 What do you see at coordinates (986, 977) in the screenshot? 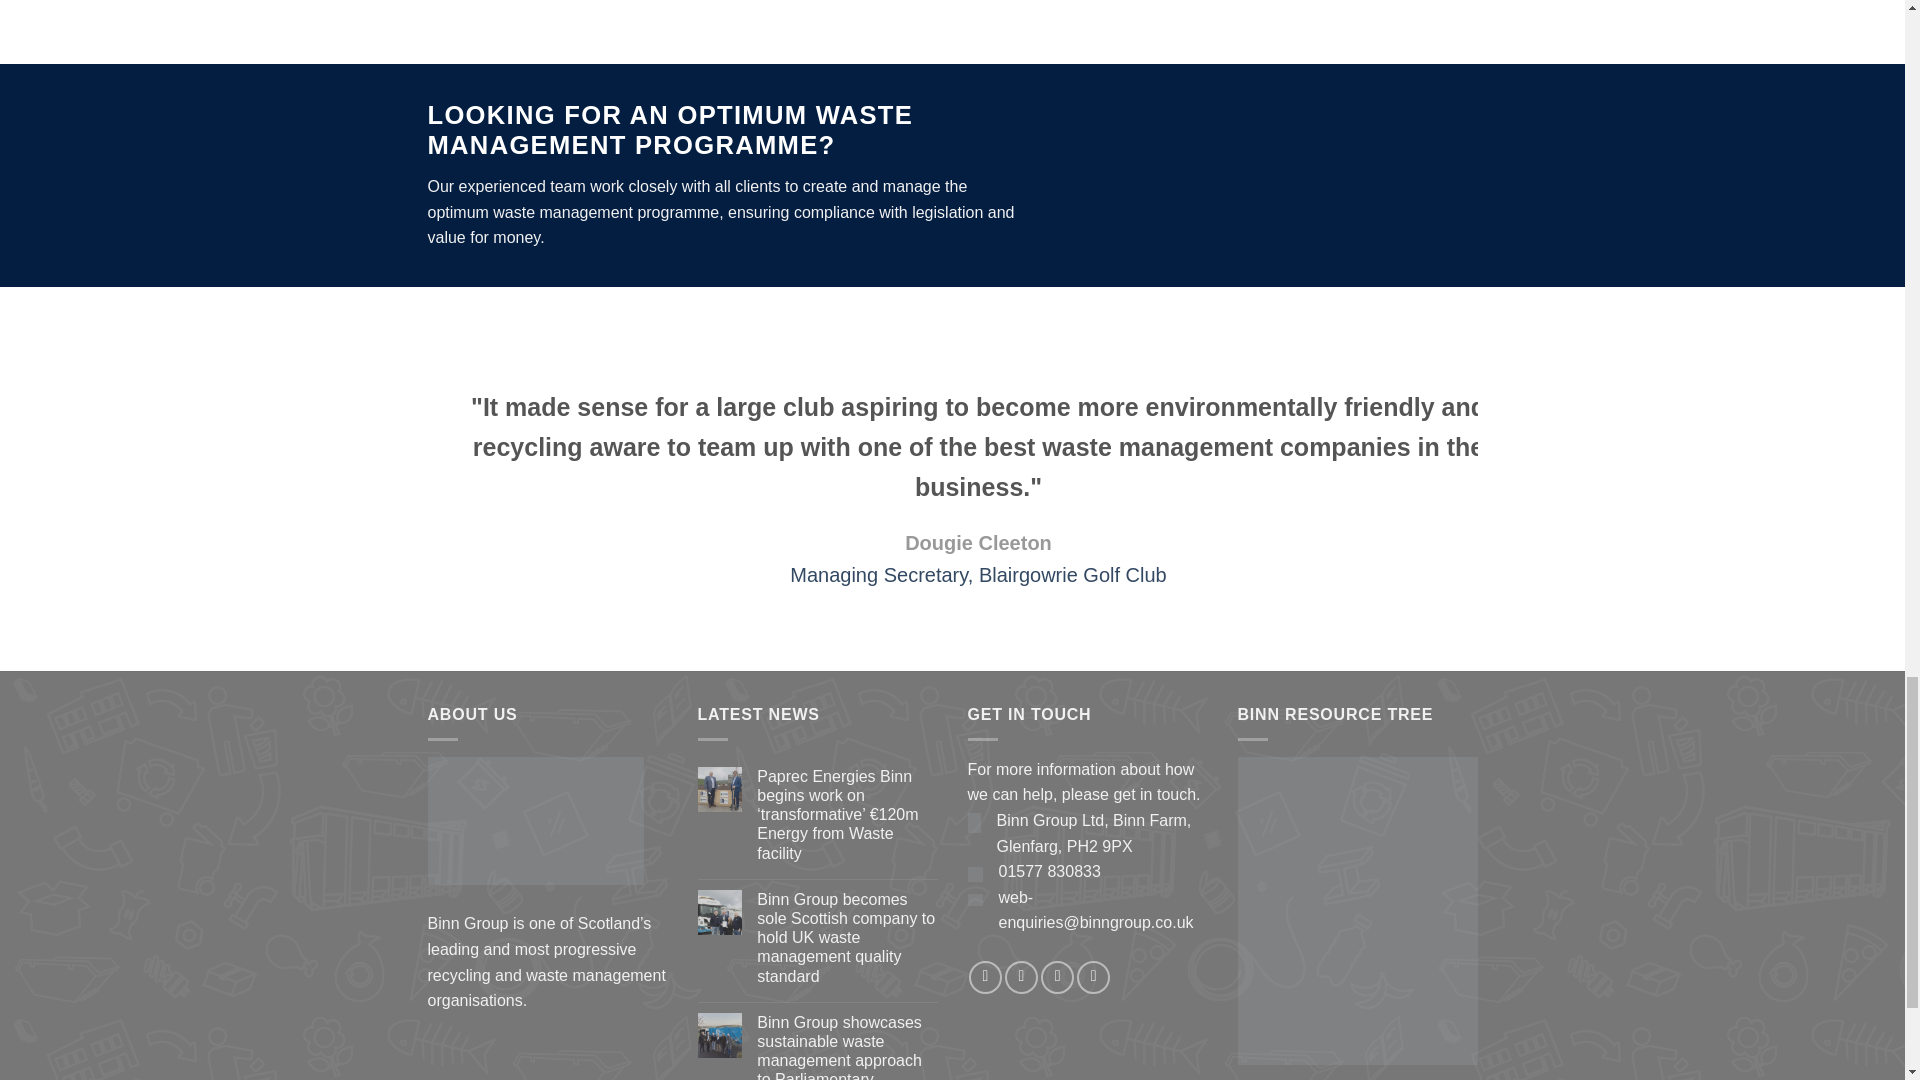
I see `Follow on Facebook` at bounding box center [986, 977].